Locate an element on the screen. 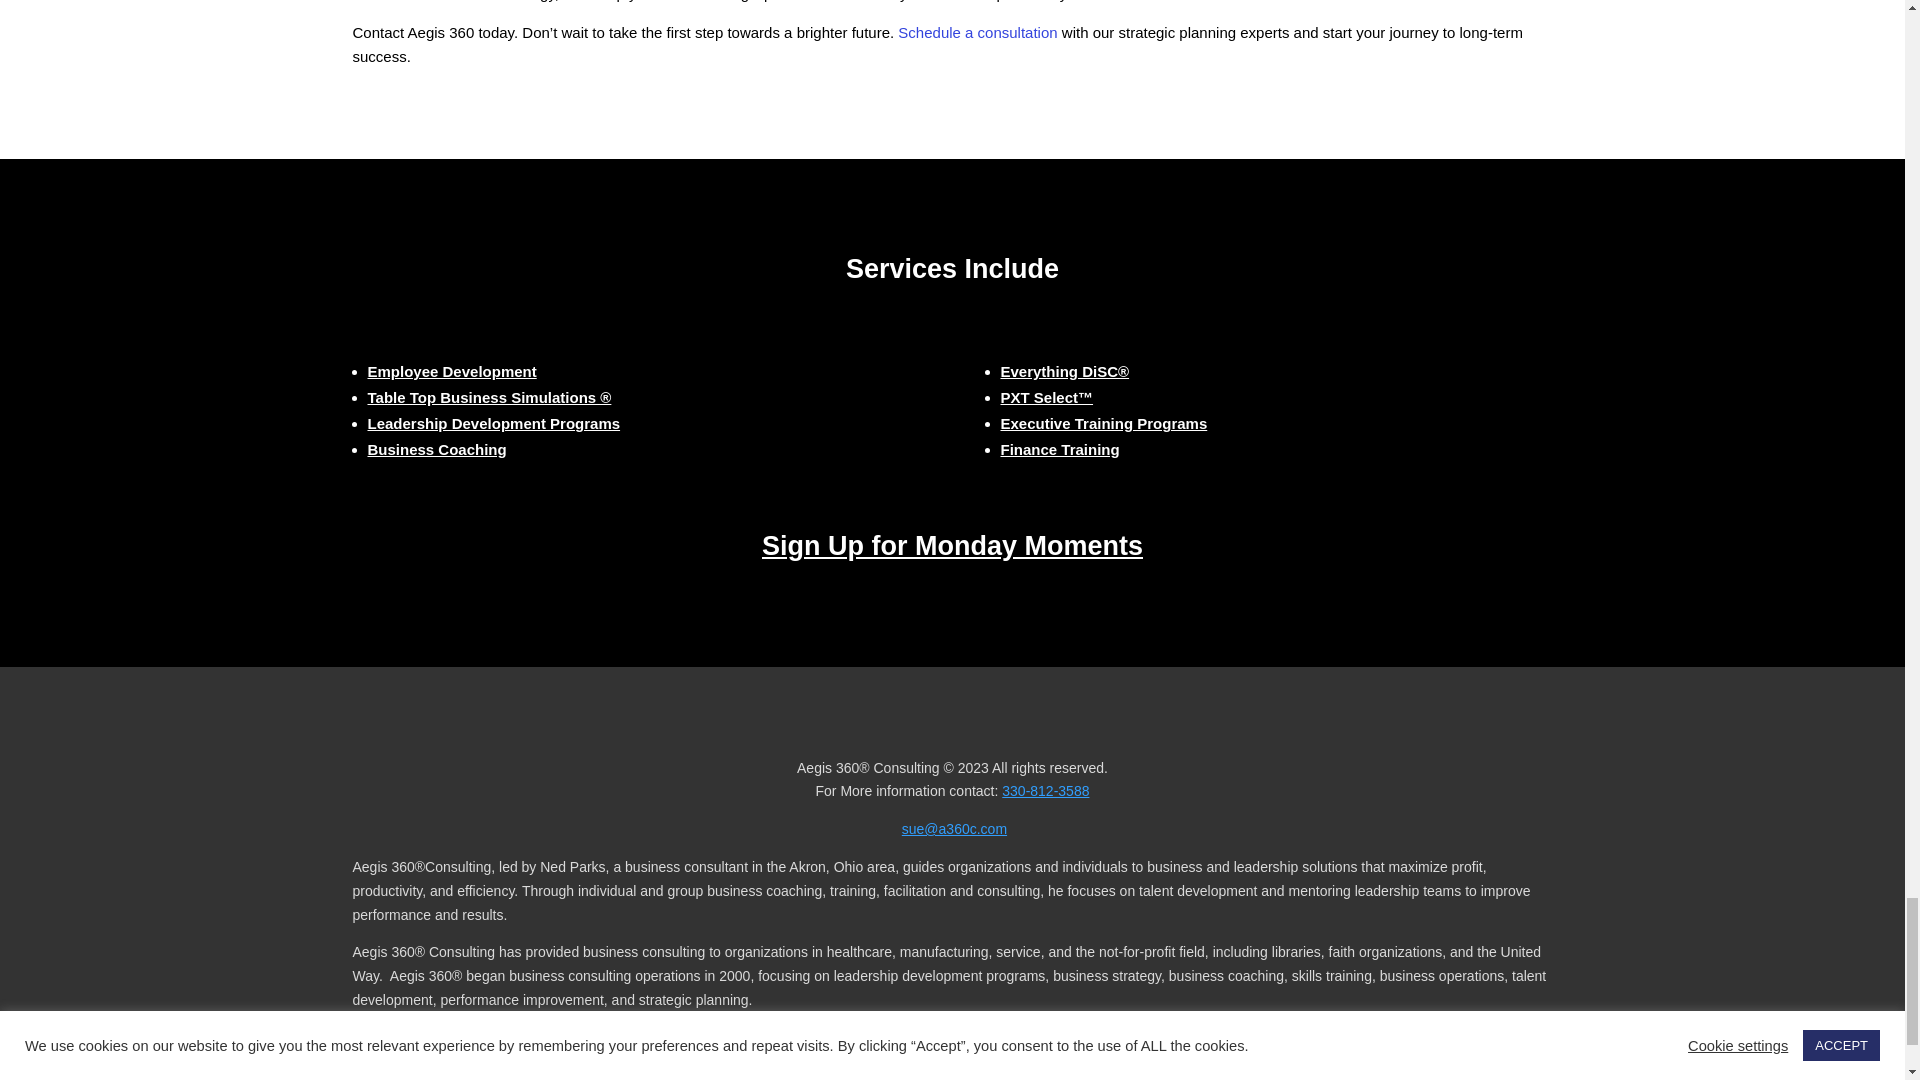 The width and height of the screenshot is (1920, 1080). Everything DiSC Workshop is located at coordinates (1064, 371).